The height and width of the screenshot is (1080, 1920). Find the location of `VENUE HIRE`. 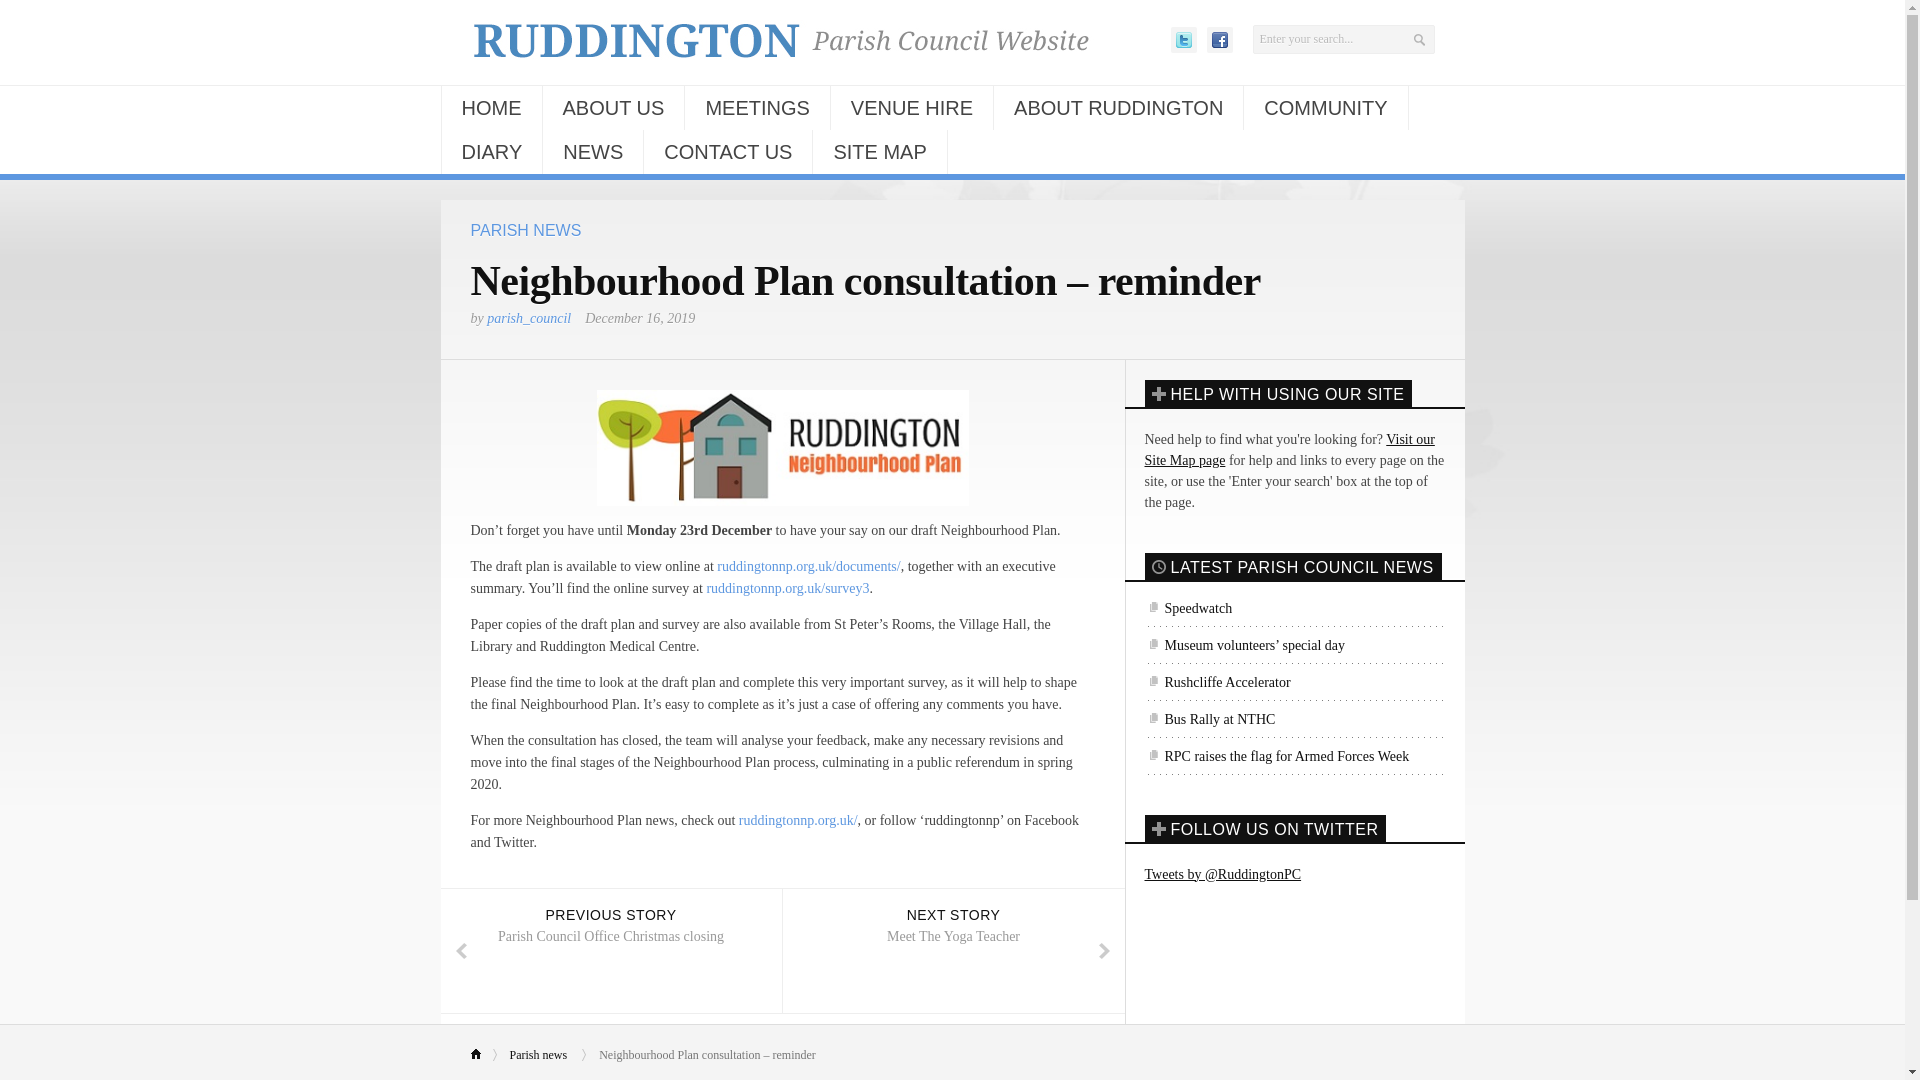

VENUE HIRE is located at coordinates (912, 108).